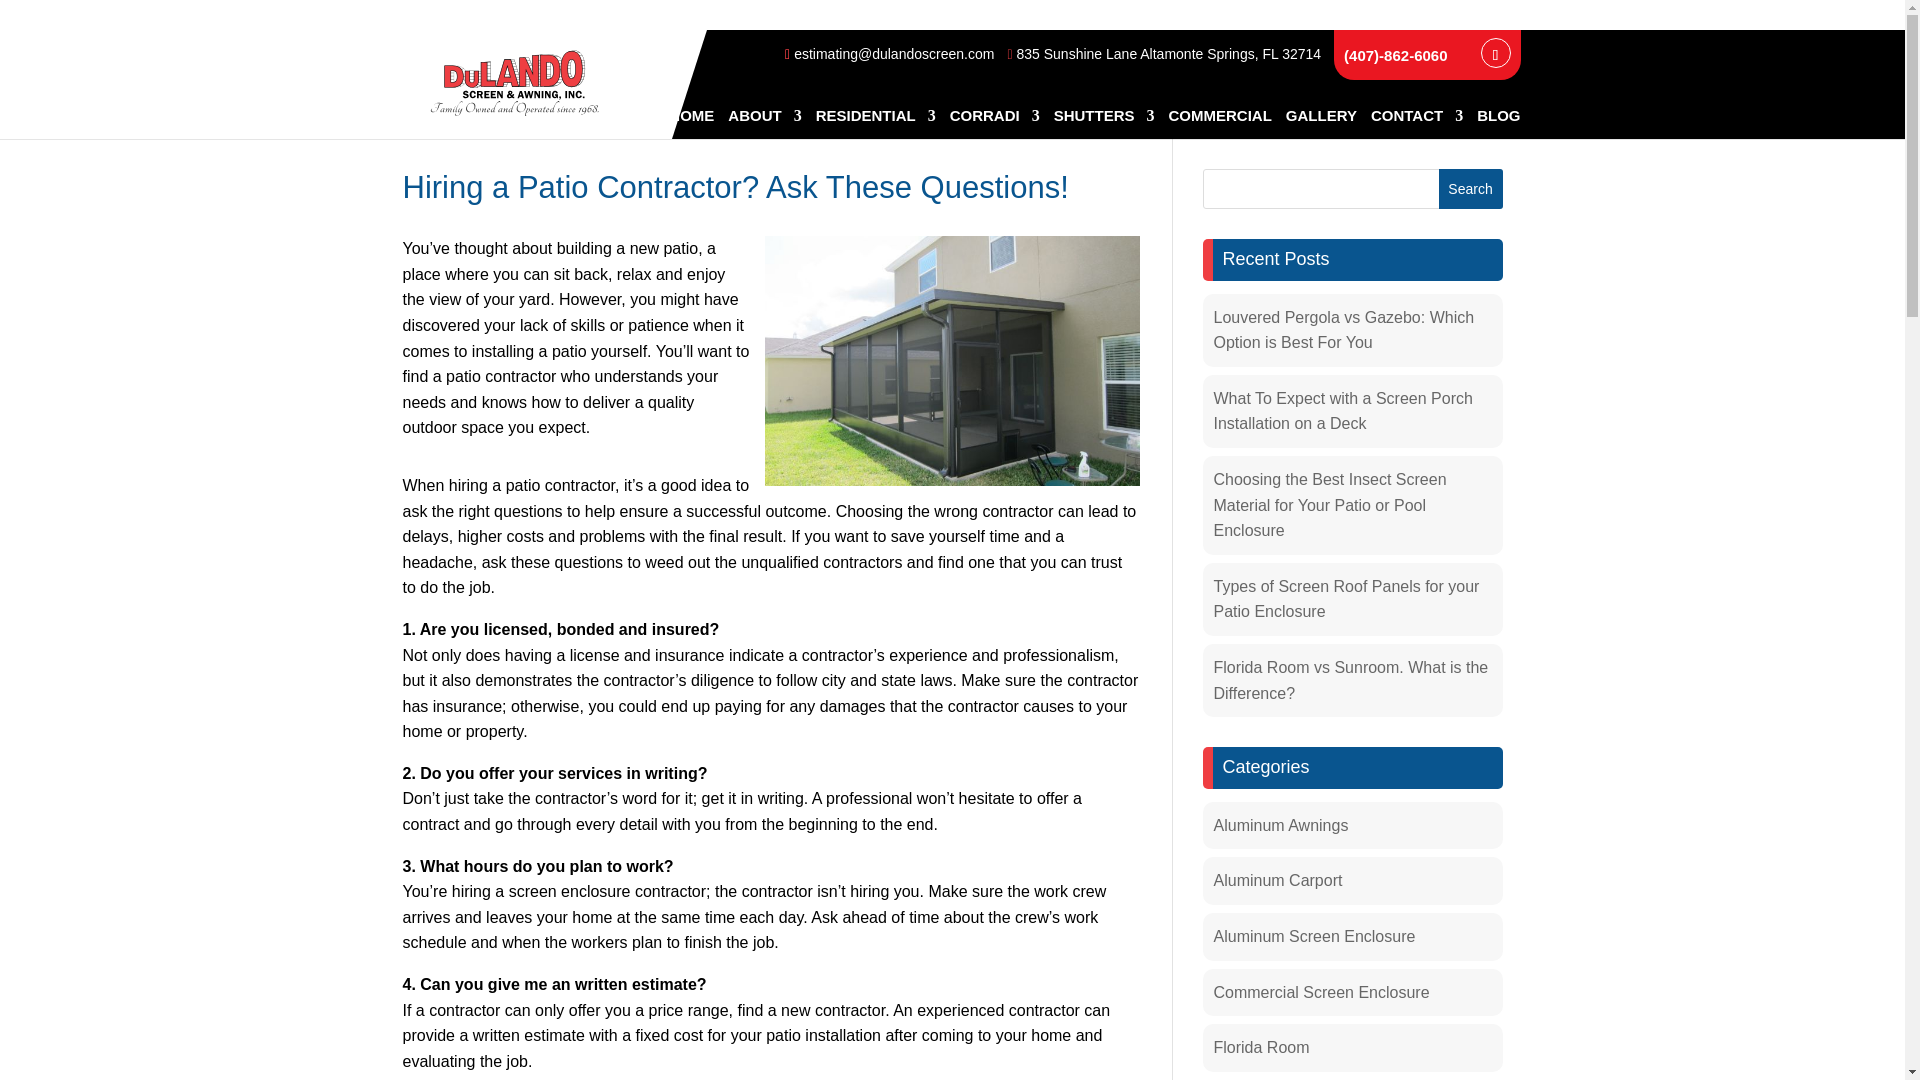 The height and width of the screenshot is (1080, 1920). I want to click on CONTACT, so click(1416, 124).